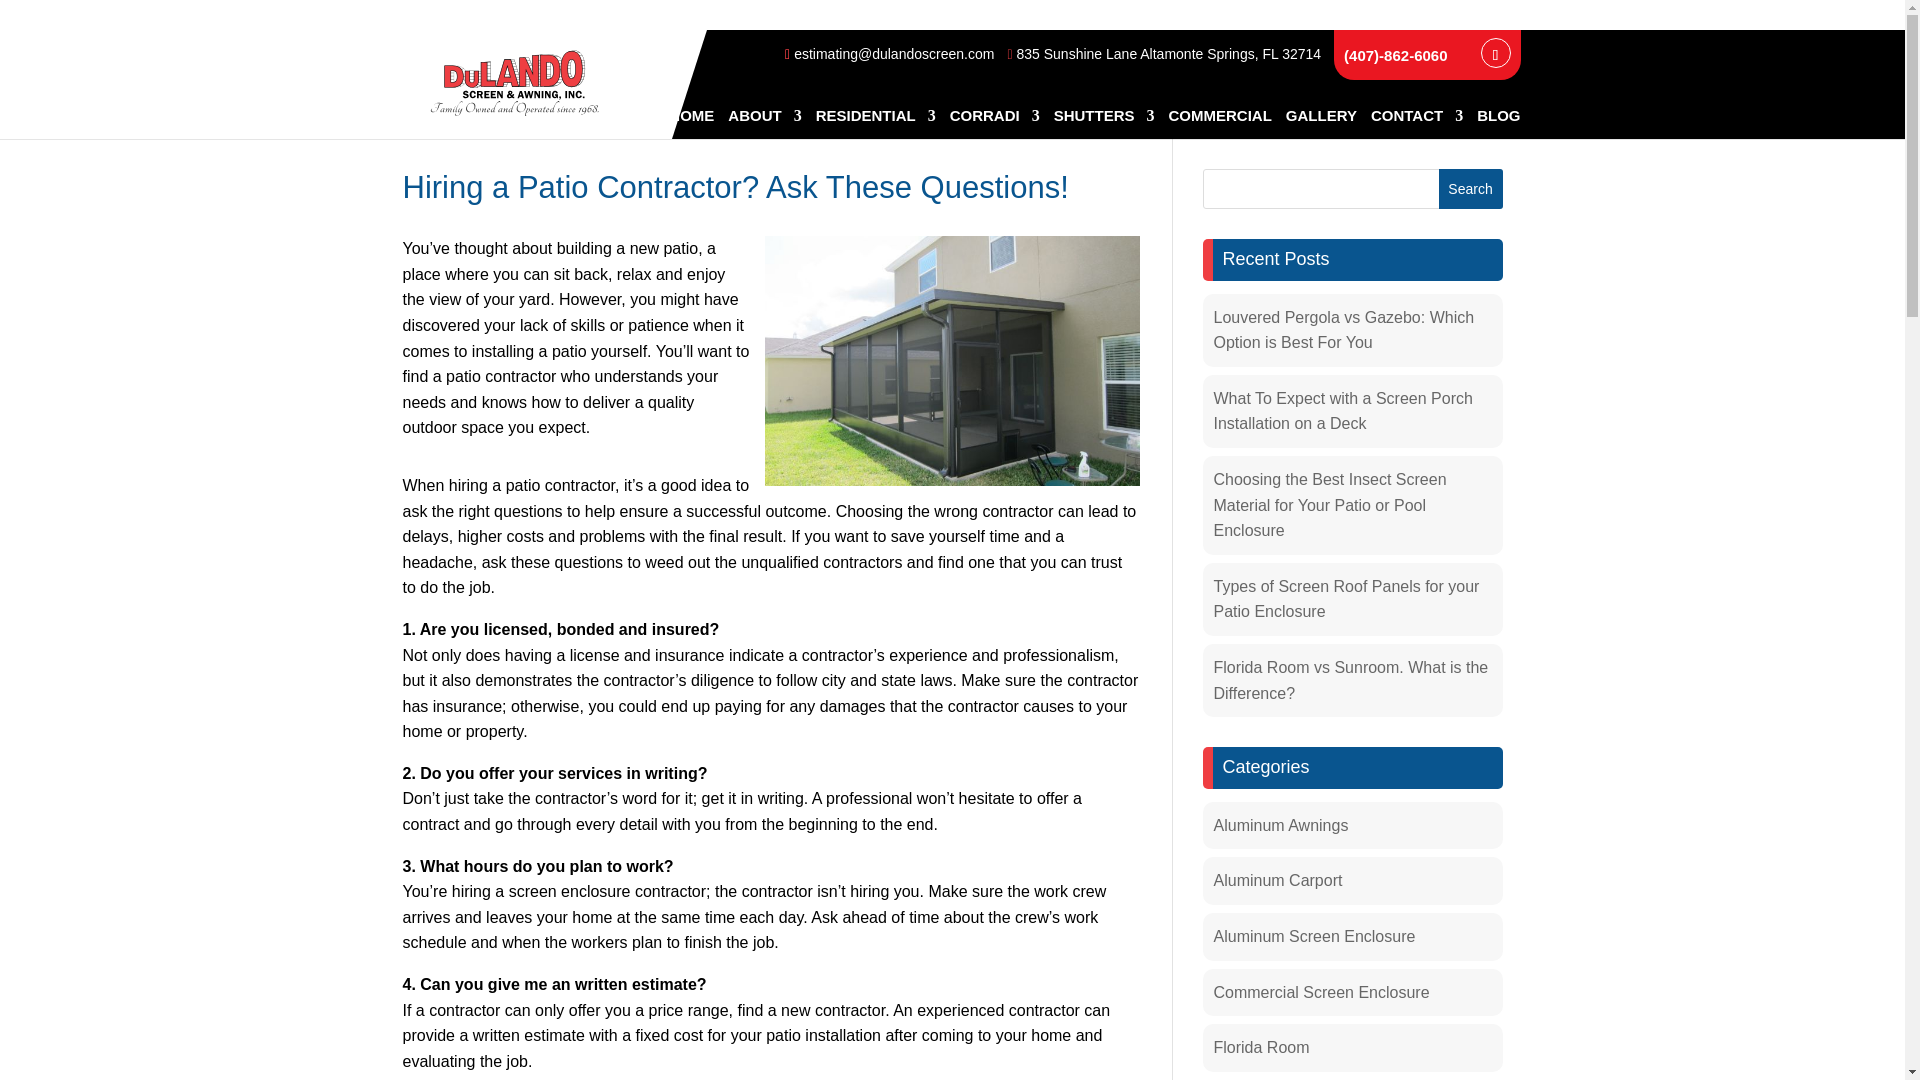 The height and width of the screenshot is (1080, 1920). I want to click on CONTACT, so click(1416, 124).